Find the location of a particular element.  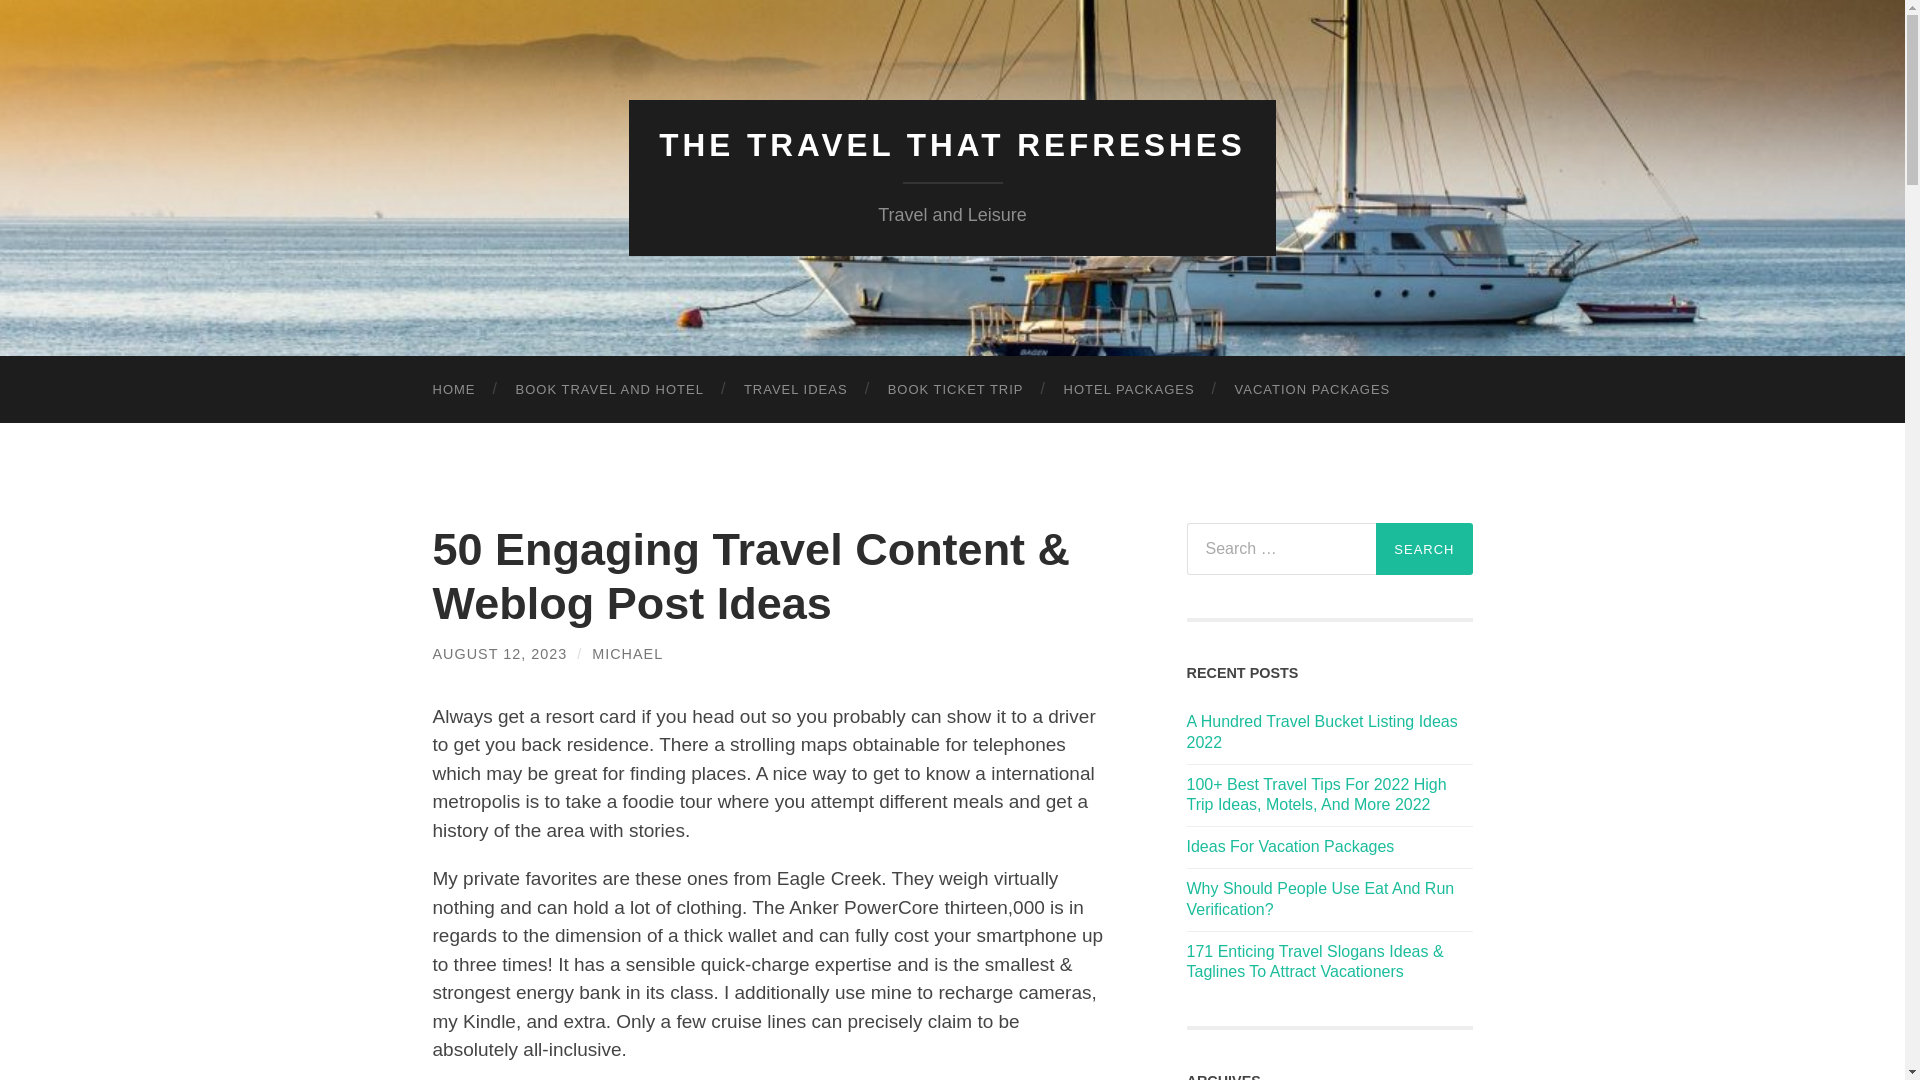

HOTEL PACKAGES is located at coordinates (1130, 390).